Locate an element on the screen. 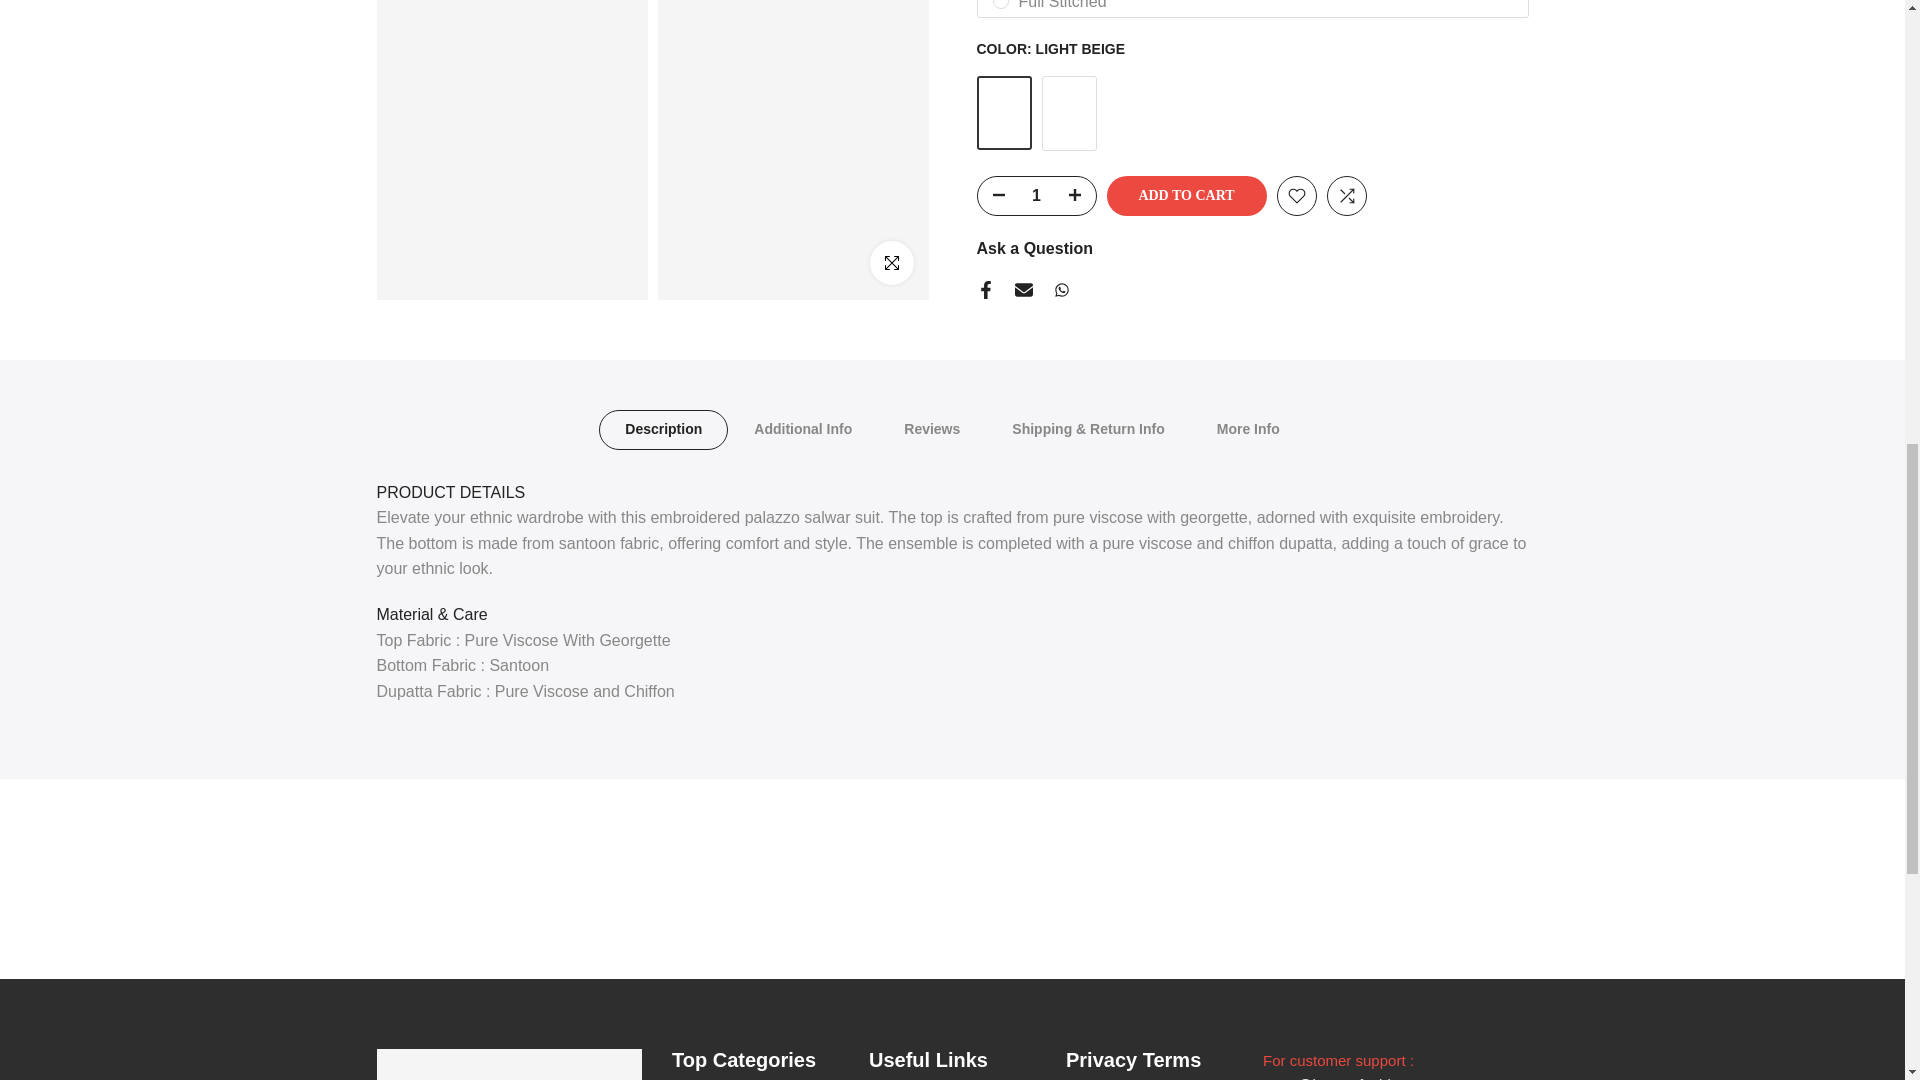  Additional Info is located at coordinates (802, 430).